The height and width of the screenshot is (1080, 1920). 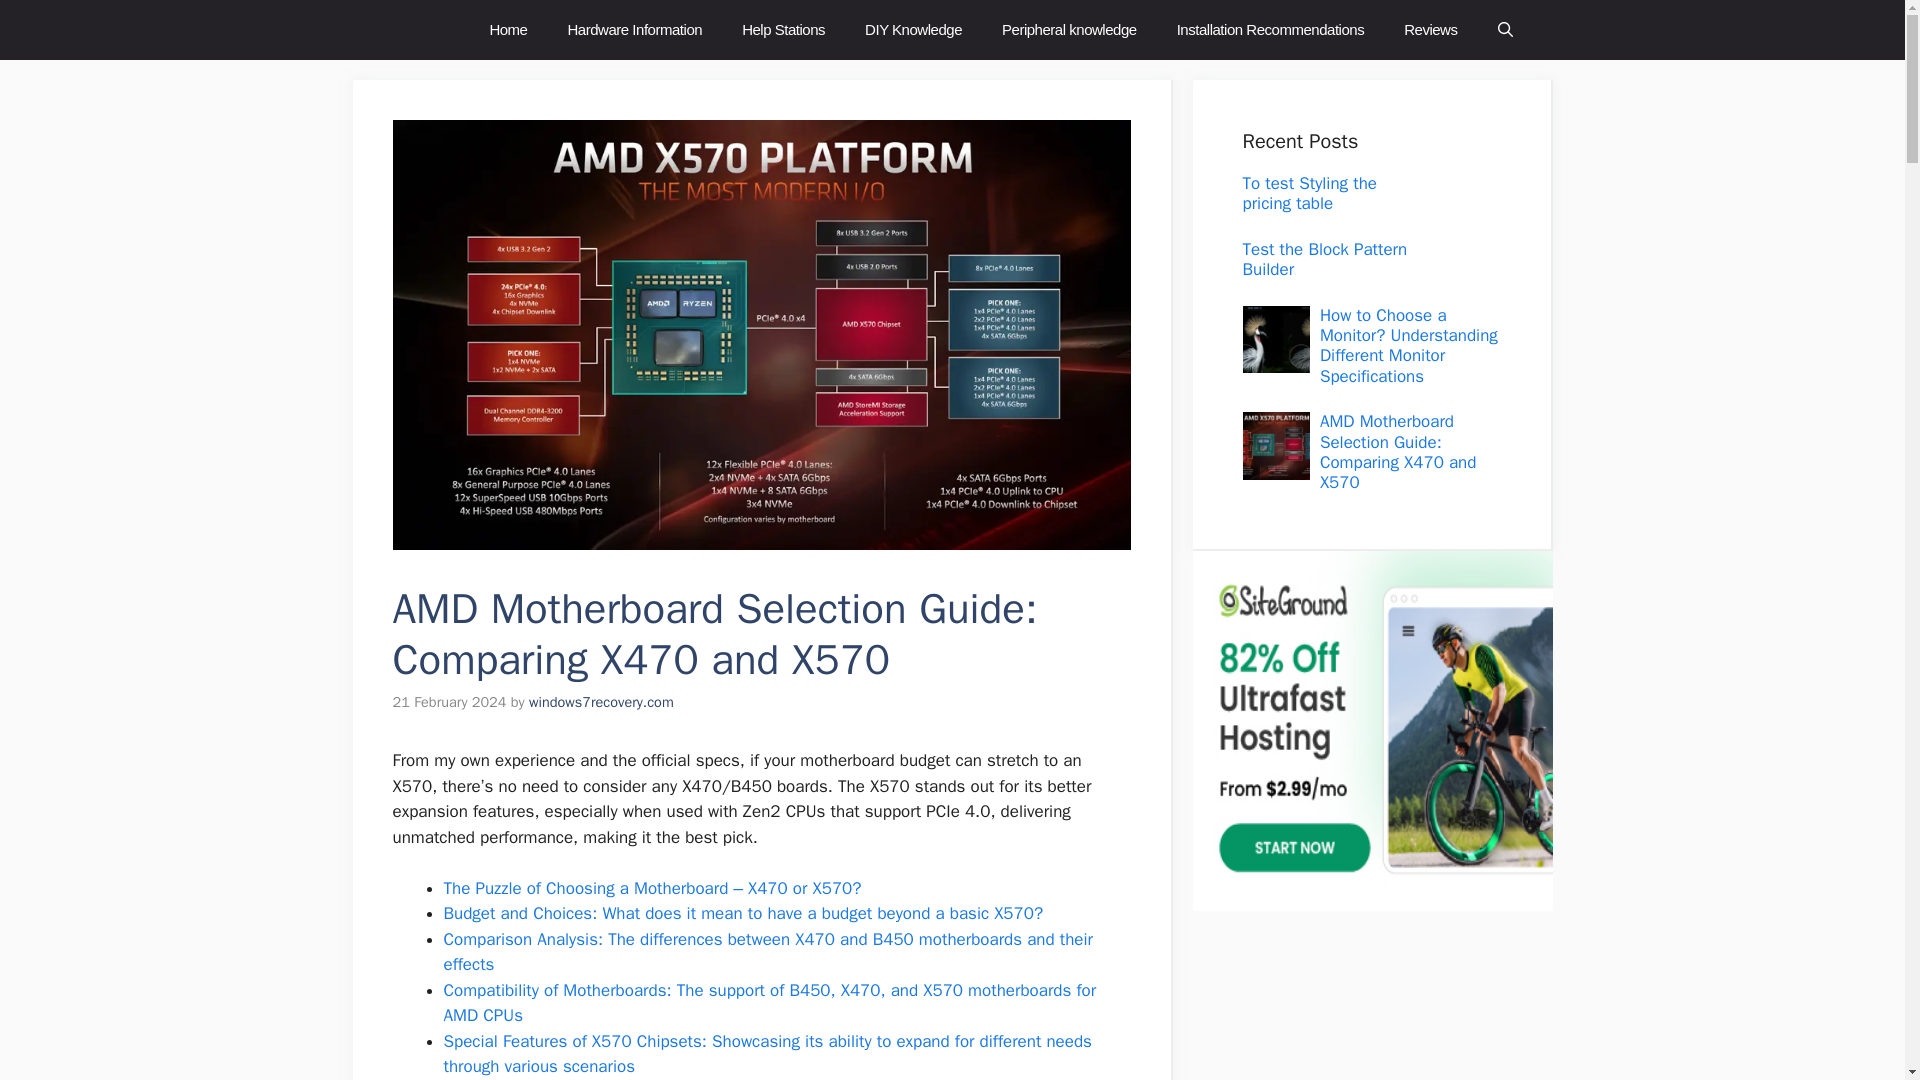 What do you see at coordinates (601, 702) in the screenshot?
I see `windows7recovery.com` at bounding box center [601, 702].